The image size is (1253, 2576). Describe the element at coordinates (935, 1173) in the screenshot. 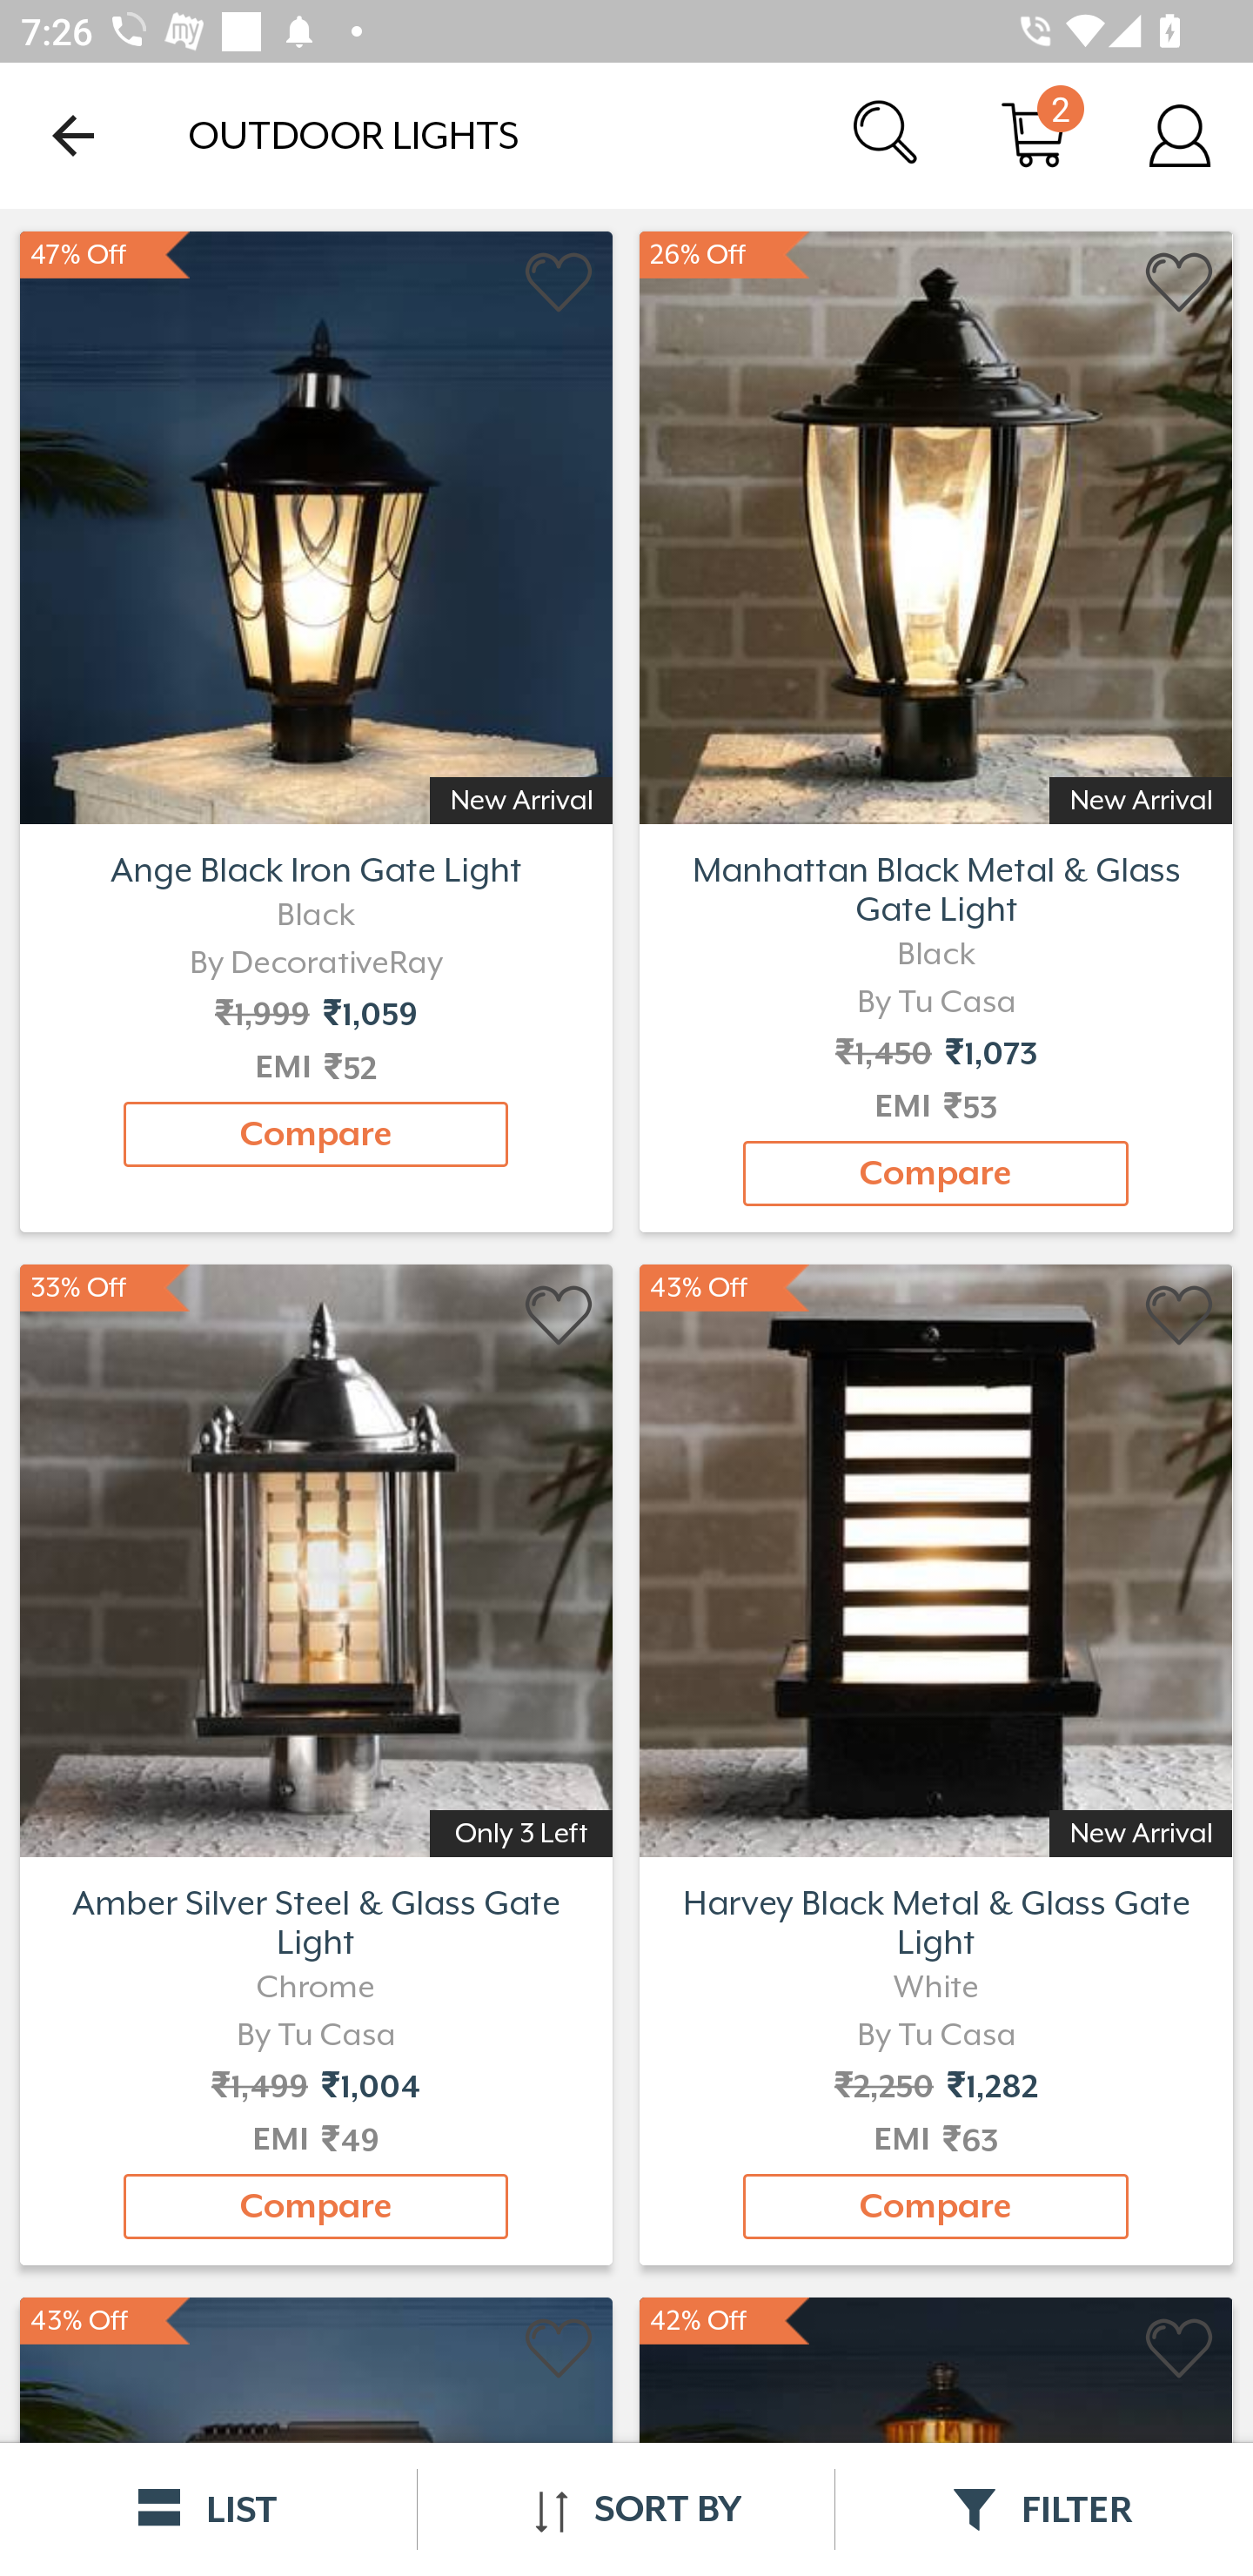

I see `Compare` at that location.